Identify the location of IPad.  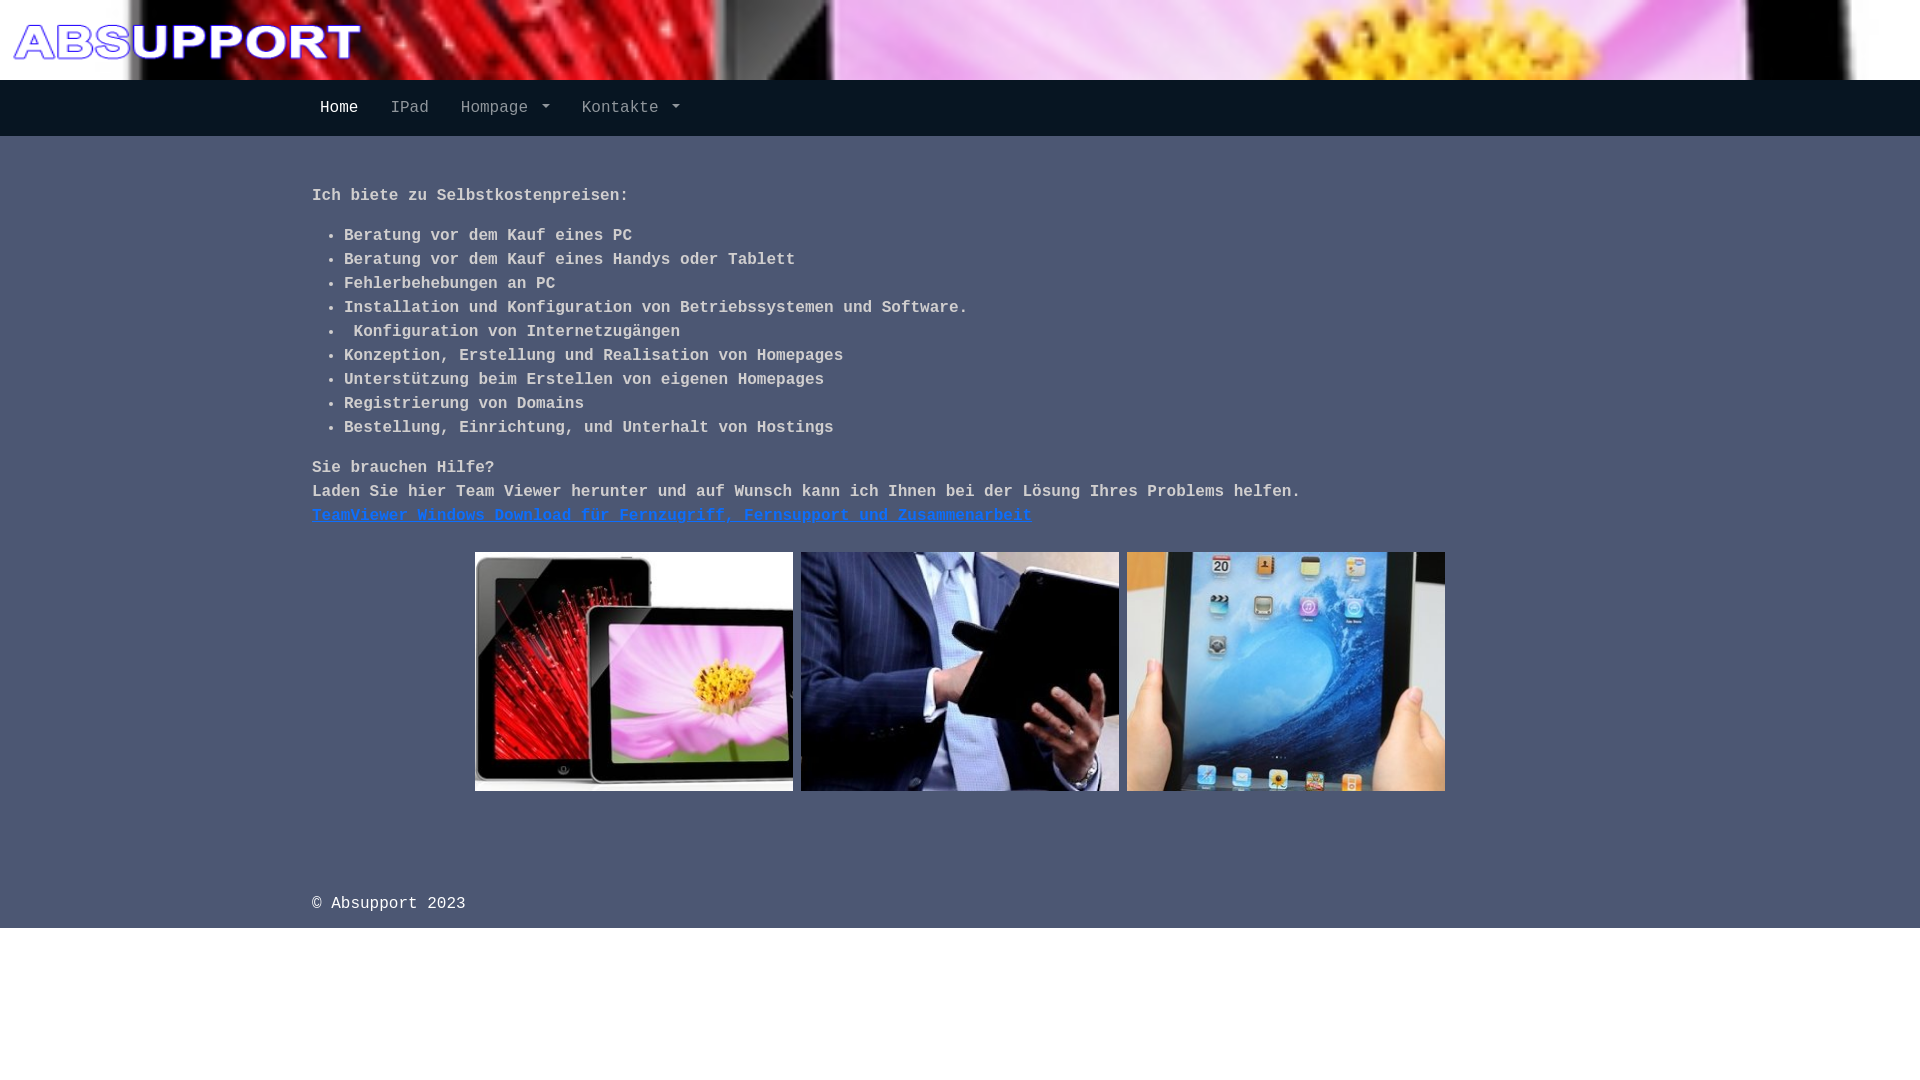
(409, 108).